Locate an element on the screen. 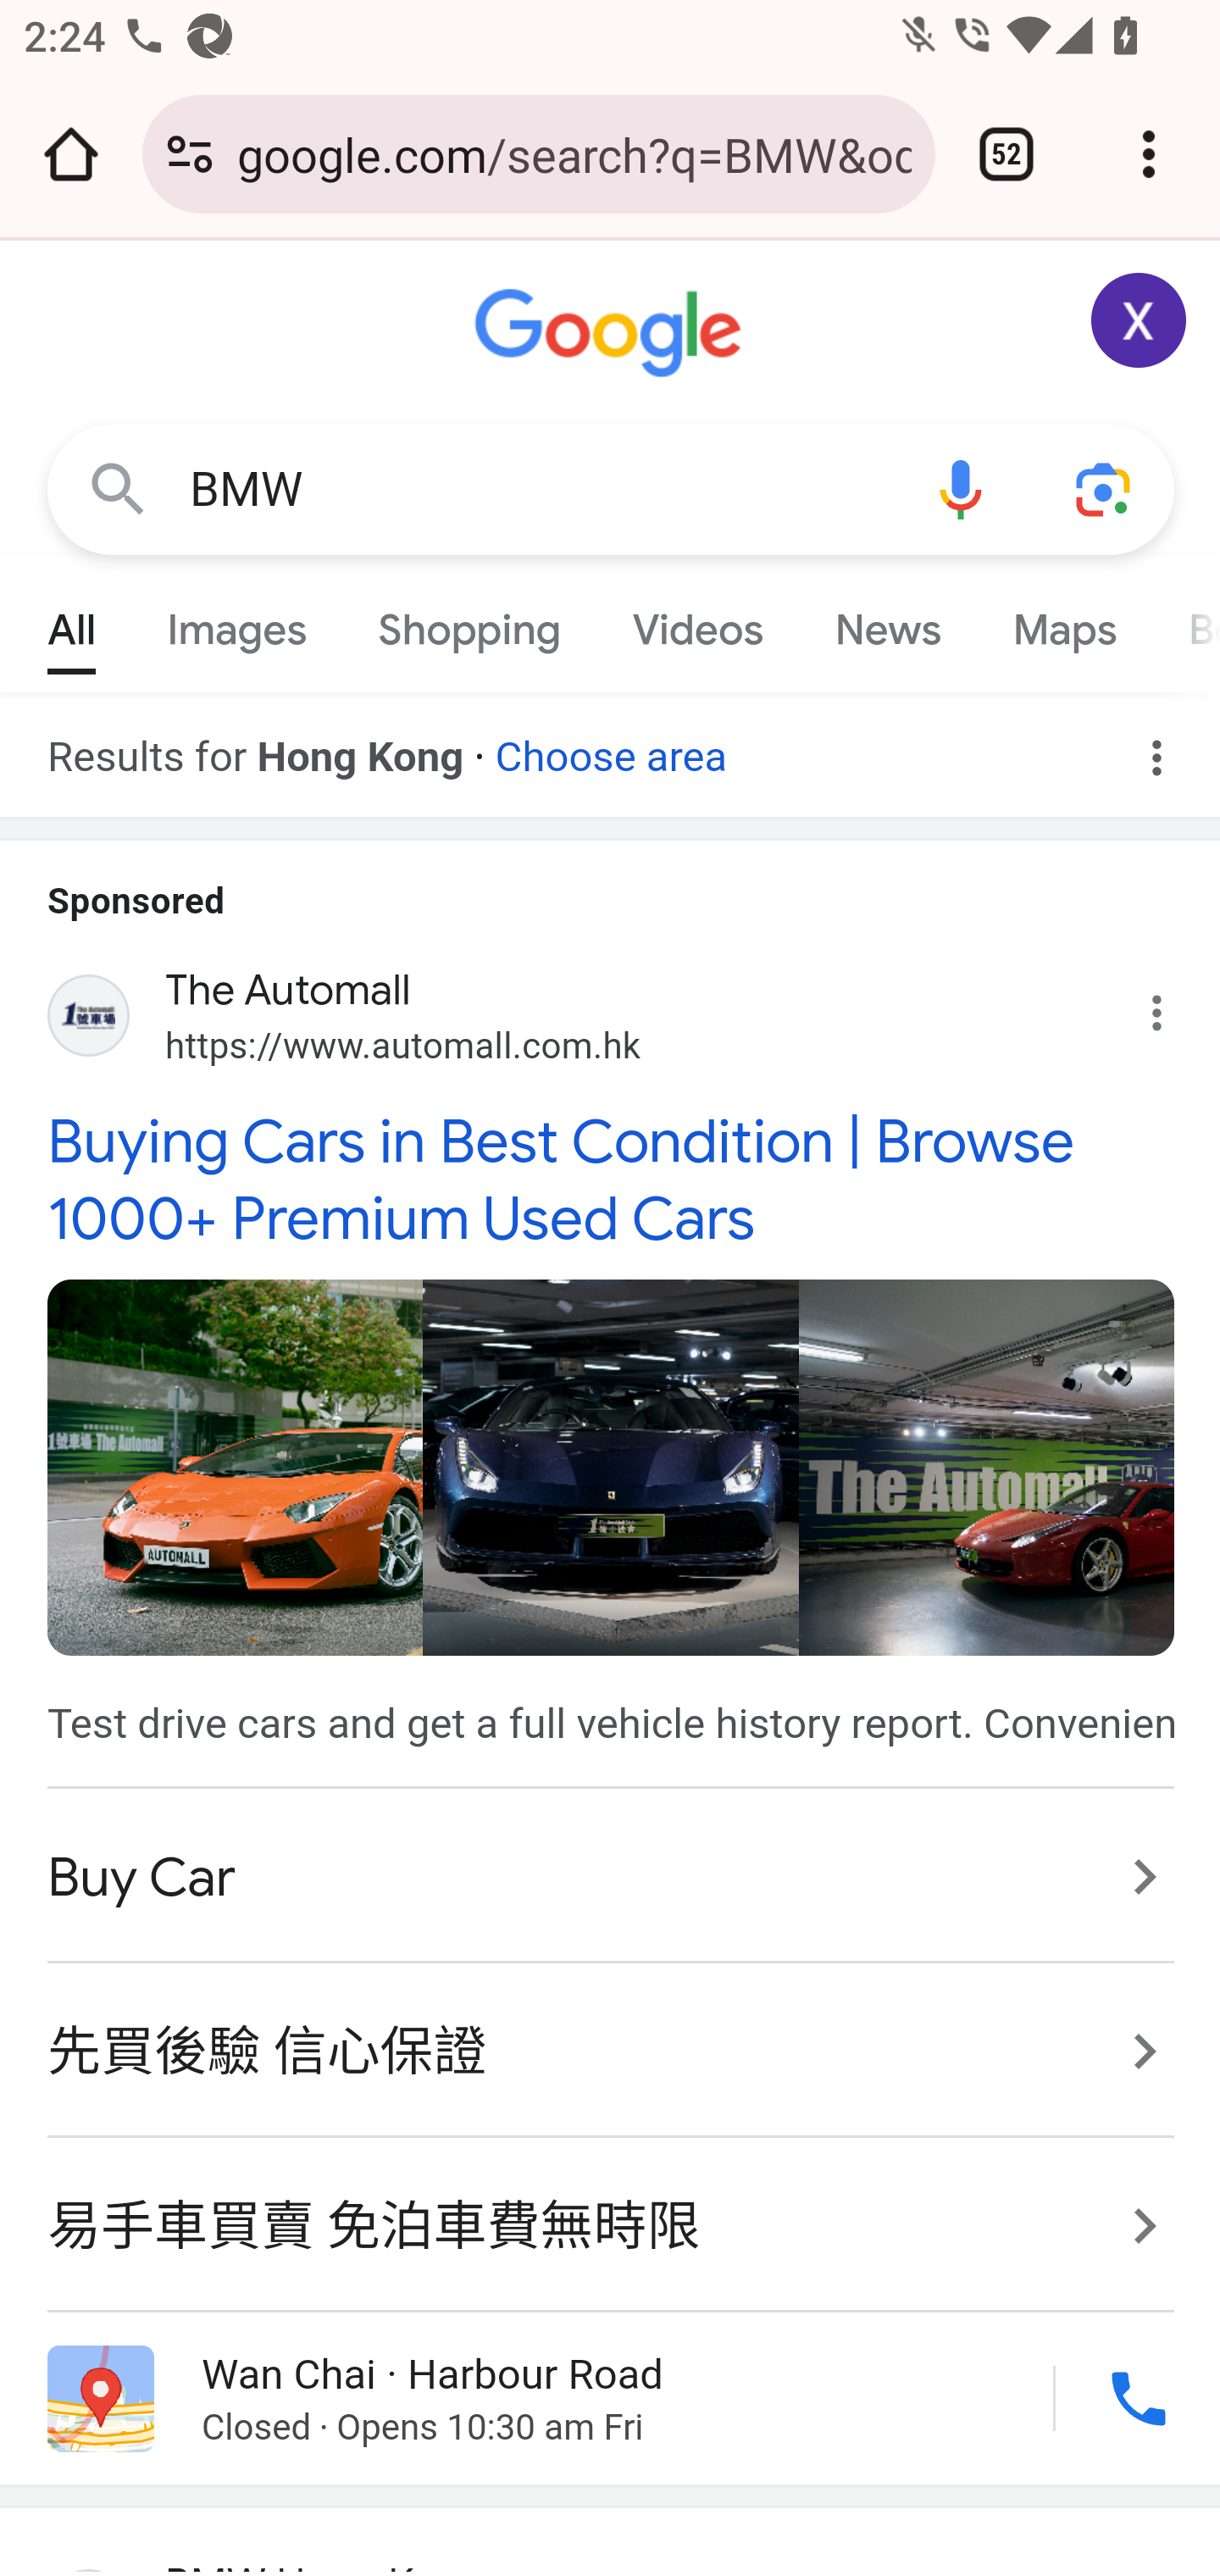  Google Account: Xiaoran (zxrappiumtest@gmail.com) is located at coordinates (1140, 320).